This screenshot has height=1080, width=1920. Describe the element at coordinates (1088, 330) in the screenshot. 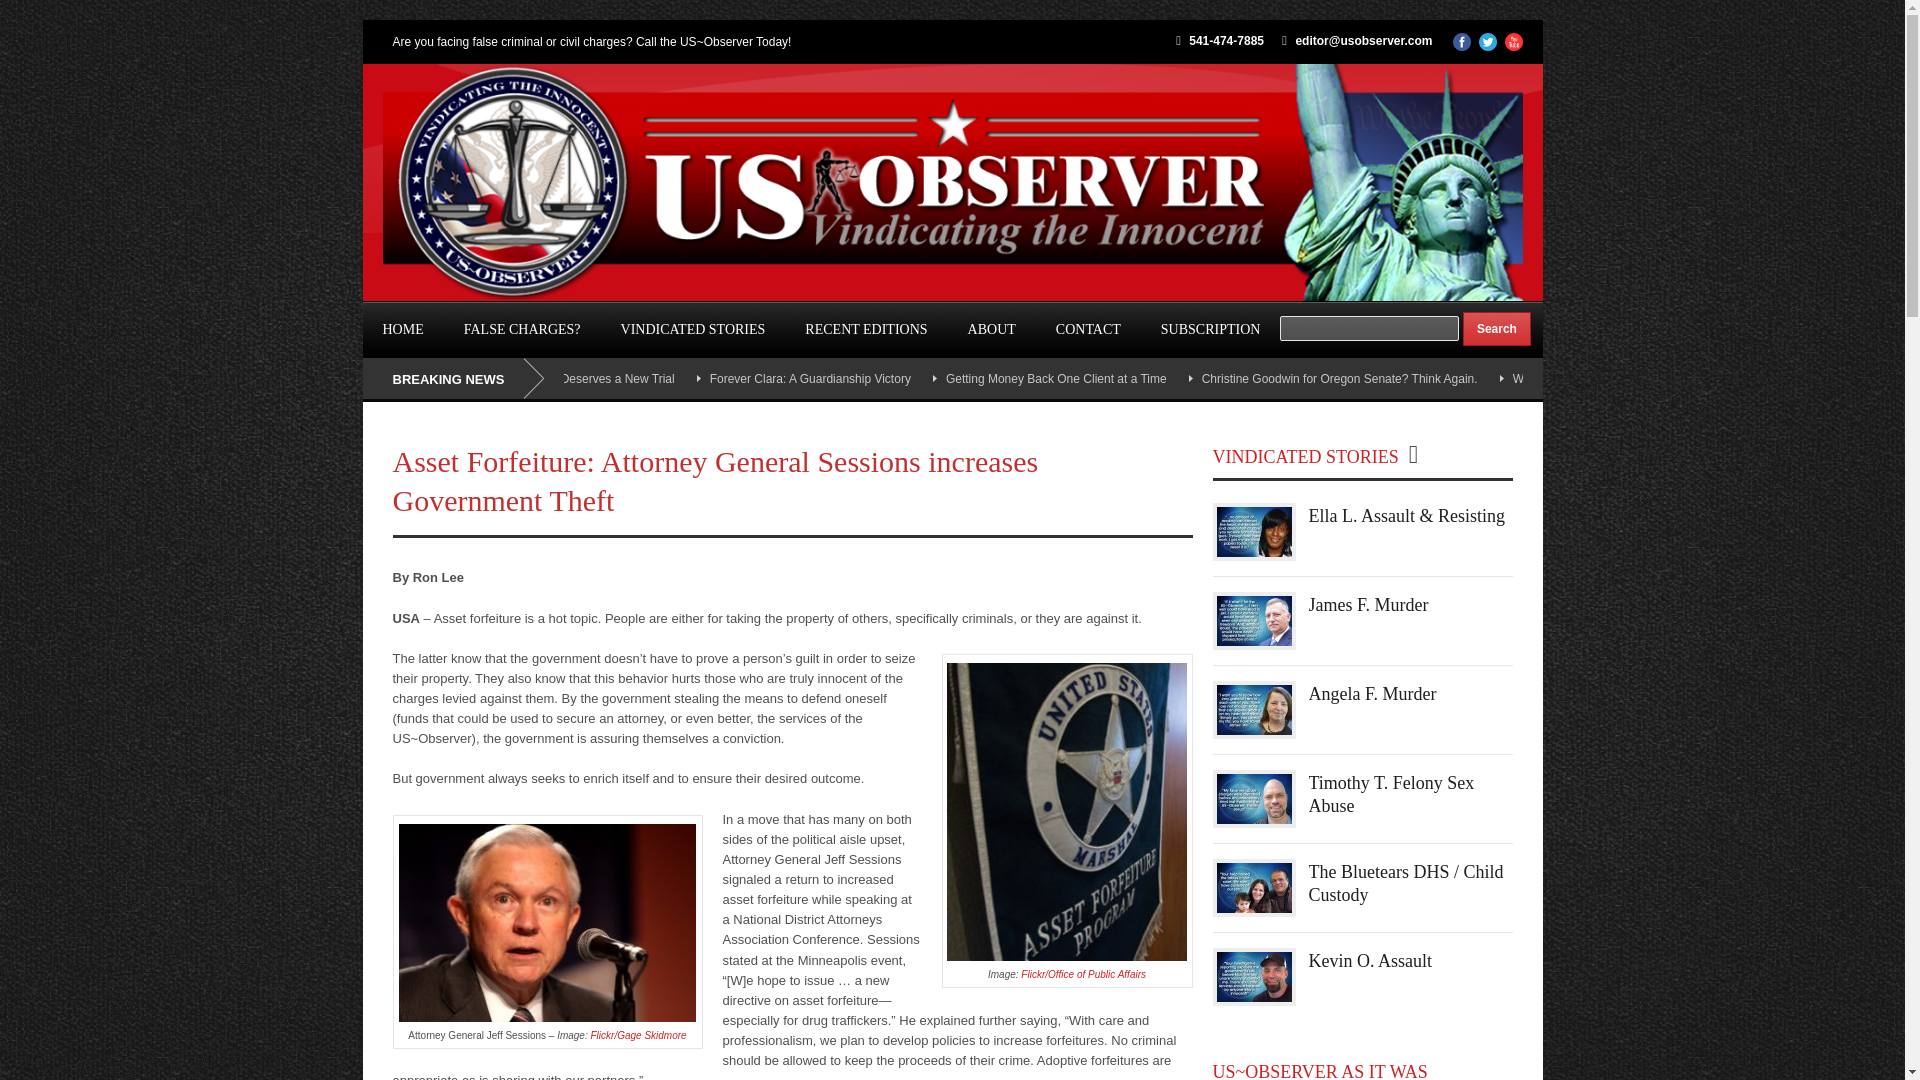

I see `CONTACT` at that location.